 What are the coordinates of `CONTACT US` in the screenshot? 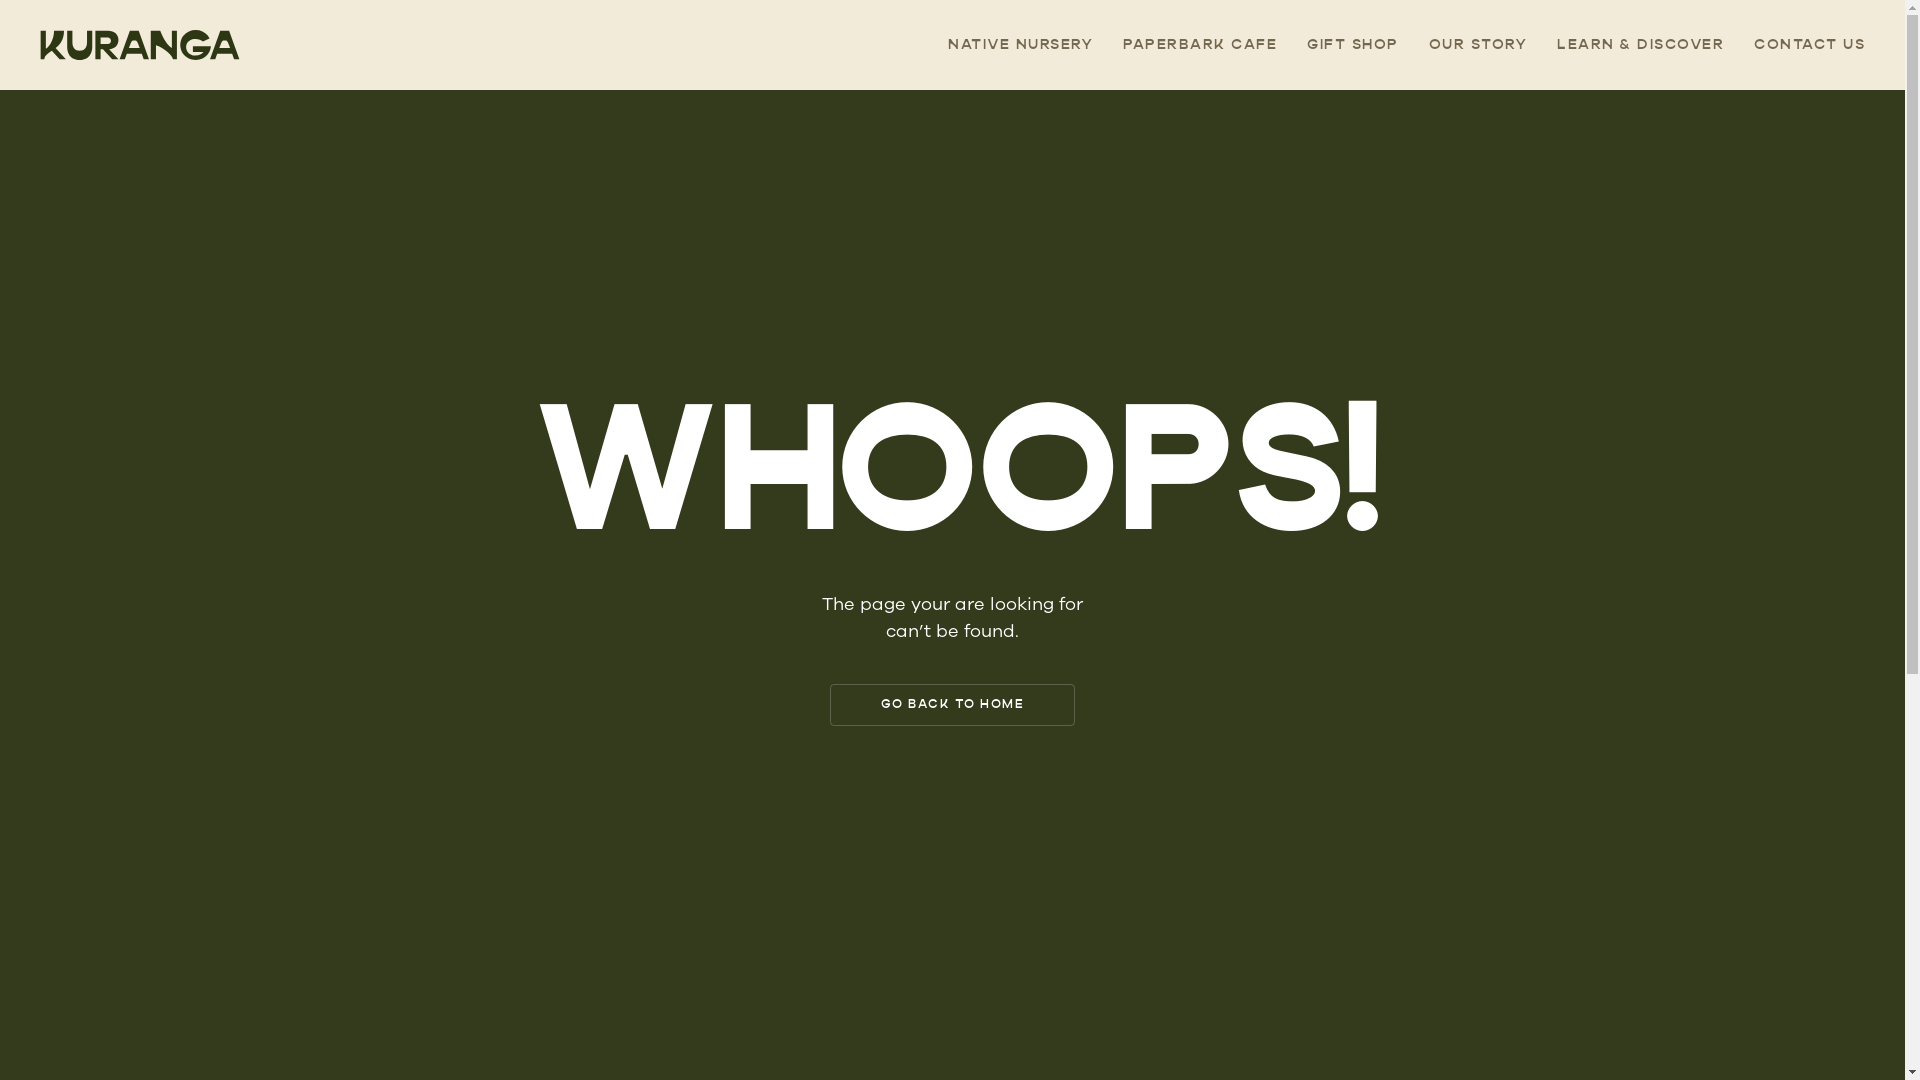 It's located at (1810, 45).